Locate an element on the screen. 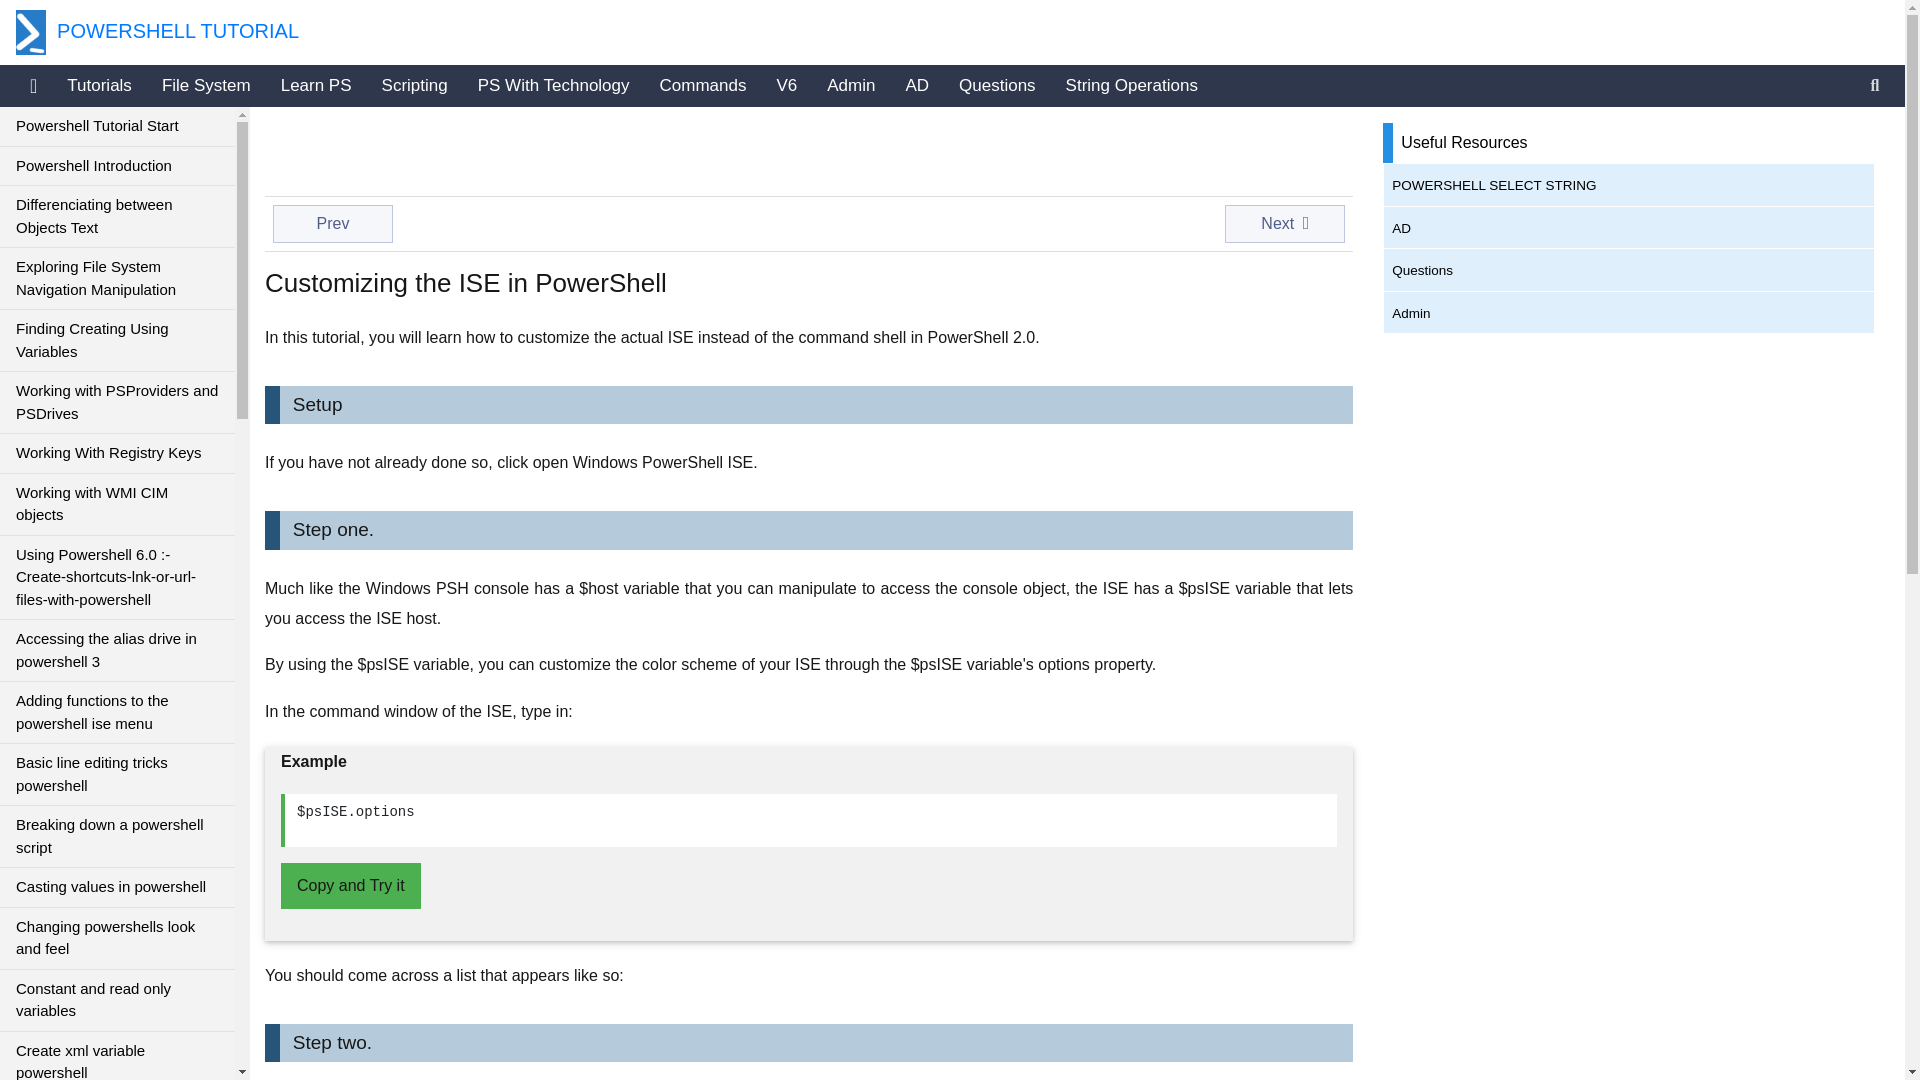 The width and height of the screenshot is (1920, 1080). Accessing the alias drive in powershell 3 is located at coordinates (117, 650).